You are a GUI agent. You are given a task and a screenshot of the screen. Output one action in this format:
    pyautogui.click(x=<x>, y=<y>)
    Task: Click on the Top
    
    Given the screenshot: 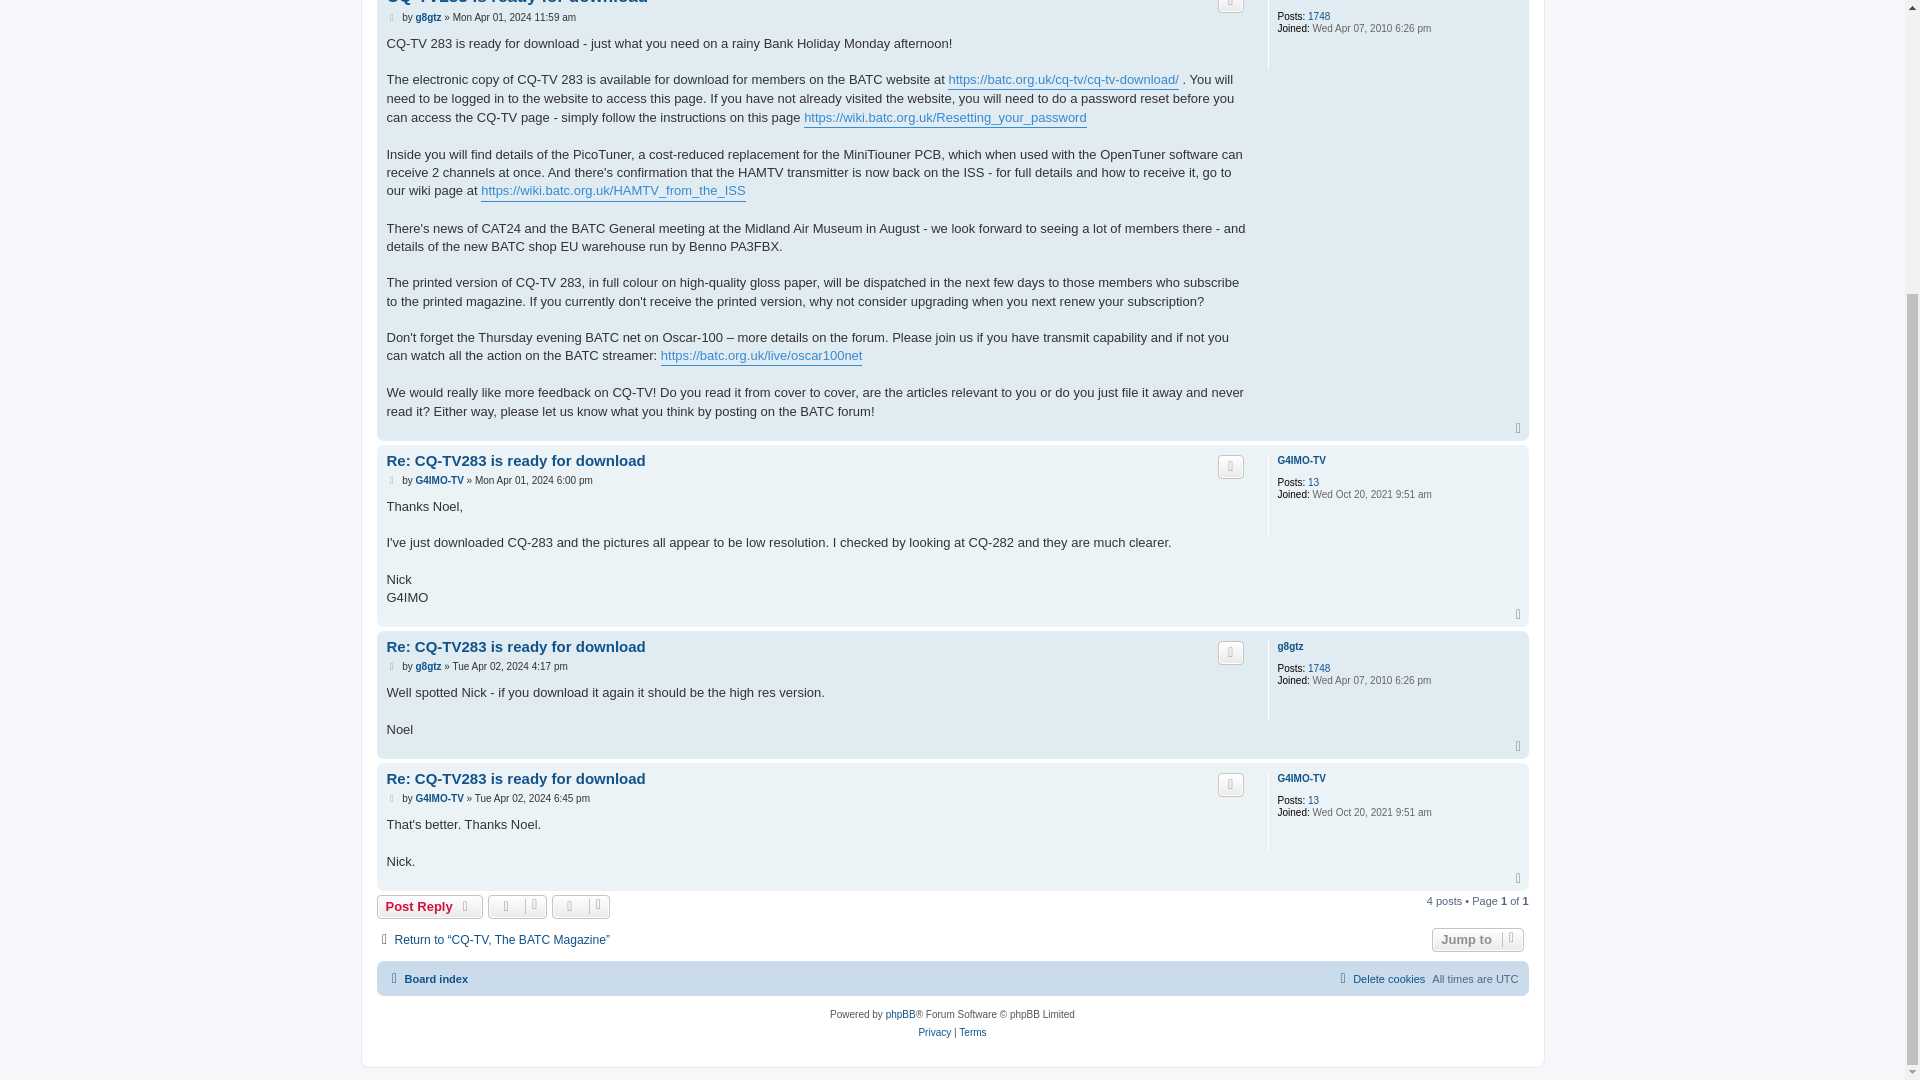 What is the action you would take?
    pyautogui.click(x=1520, y=429)
    